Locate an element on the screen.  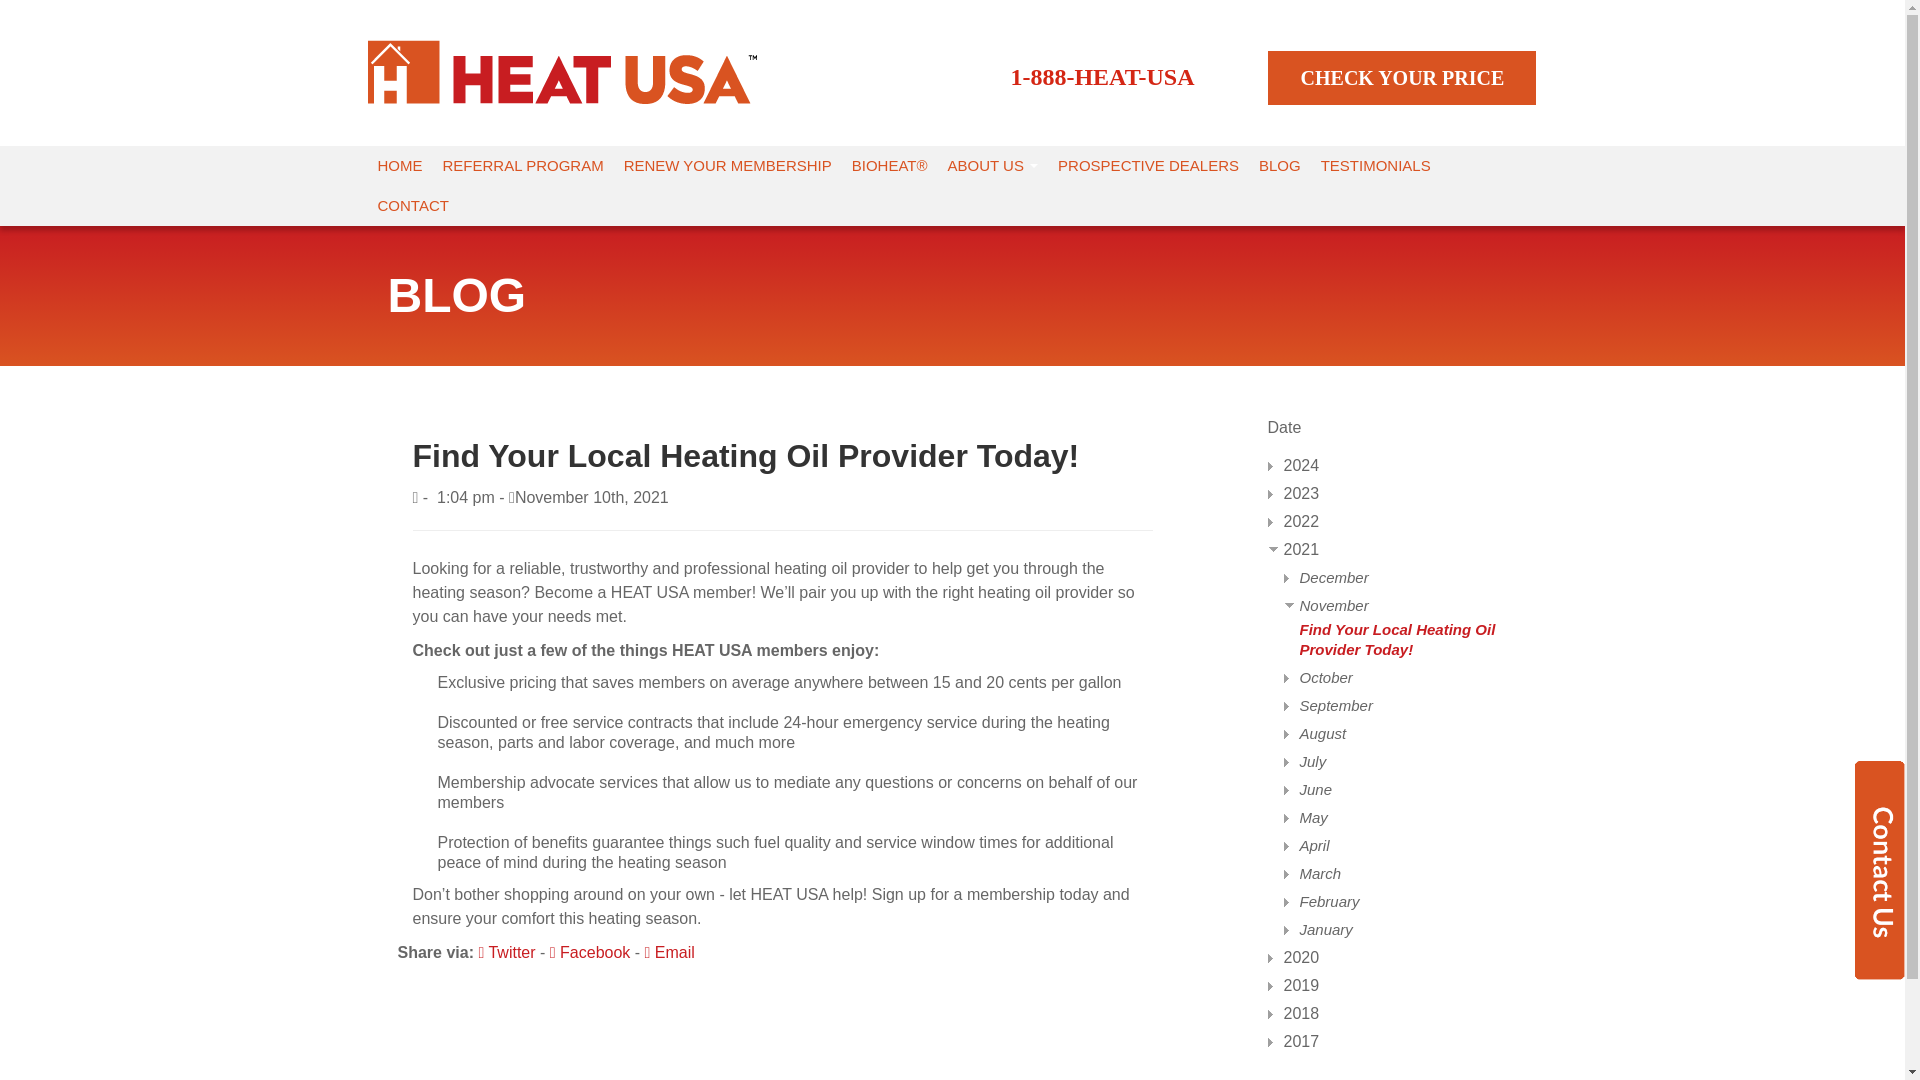
BLOG is located at coordinates (1280, 165).